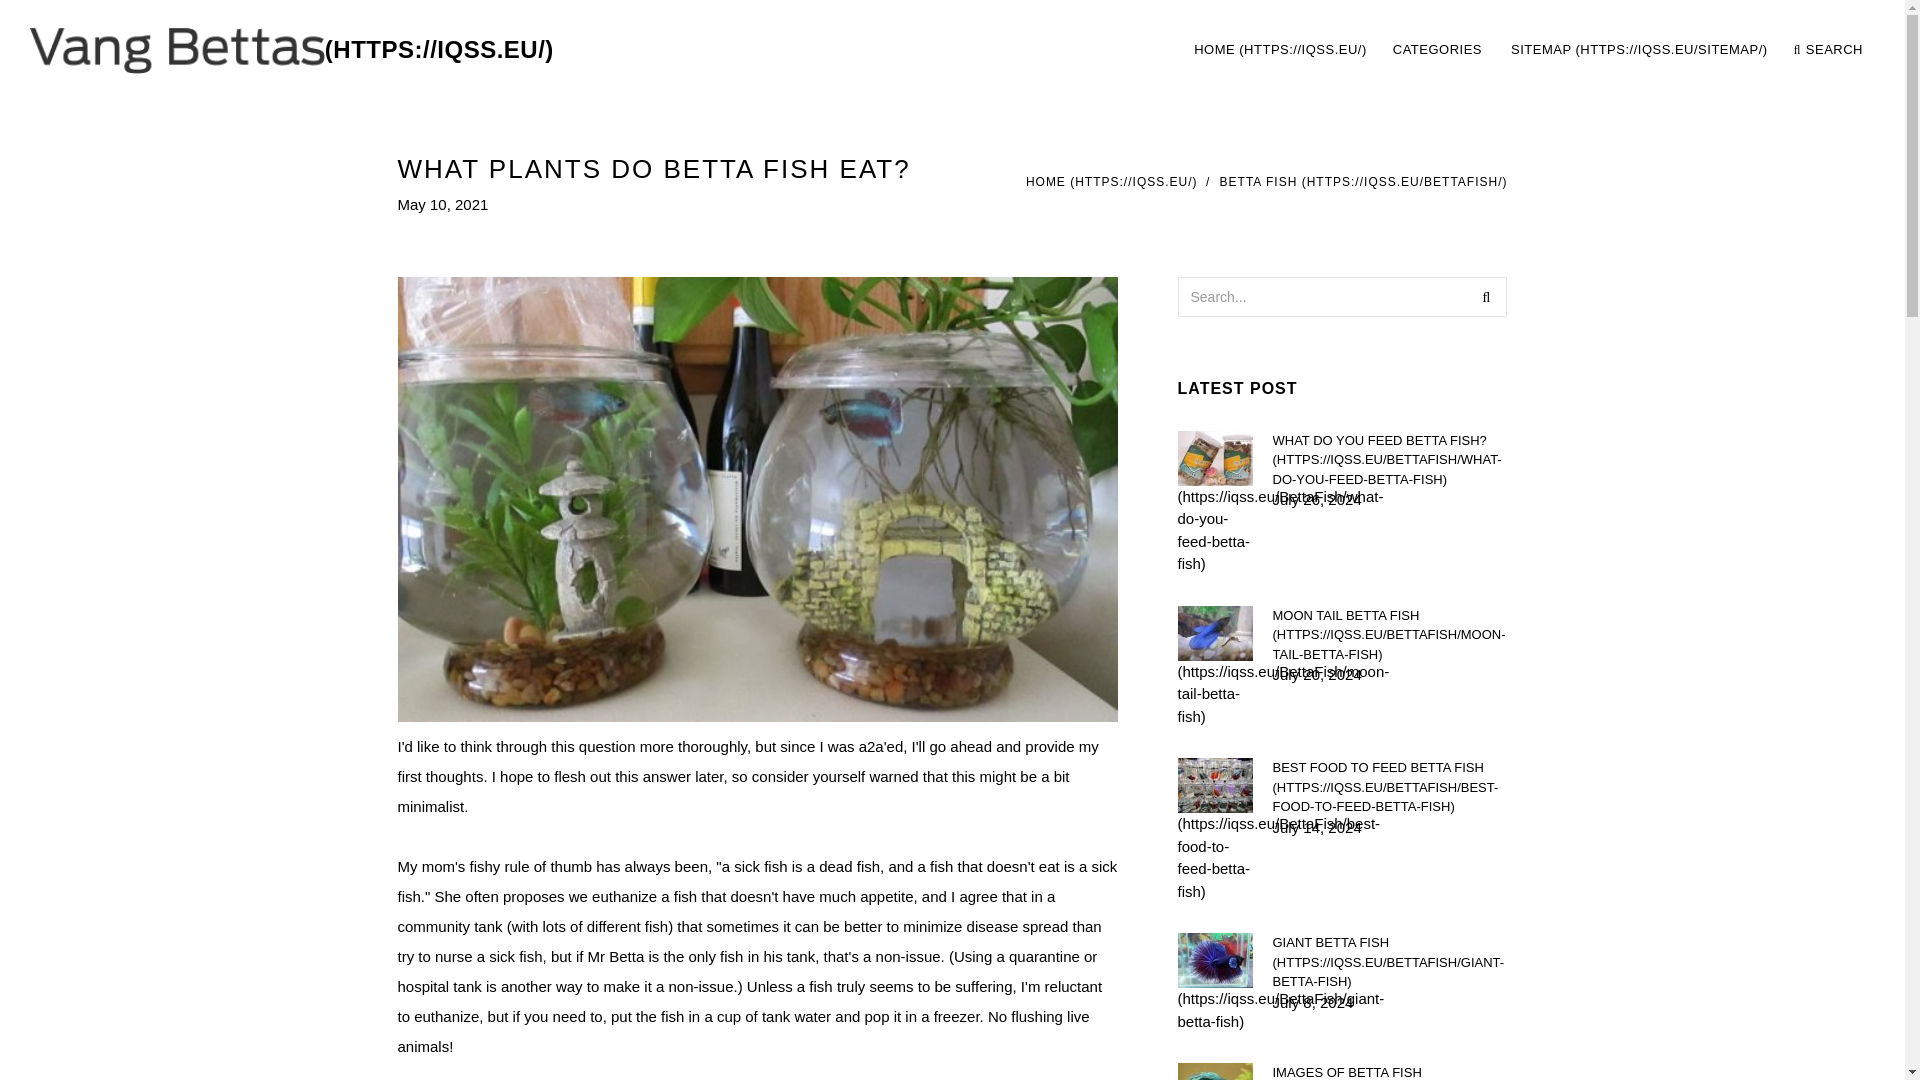 The width and height of the screenshot is (1920, 1080). Describe the element at coordinates (1280, 50) in the screenshot. I see `Search` at that location.